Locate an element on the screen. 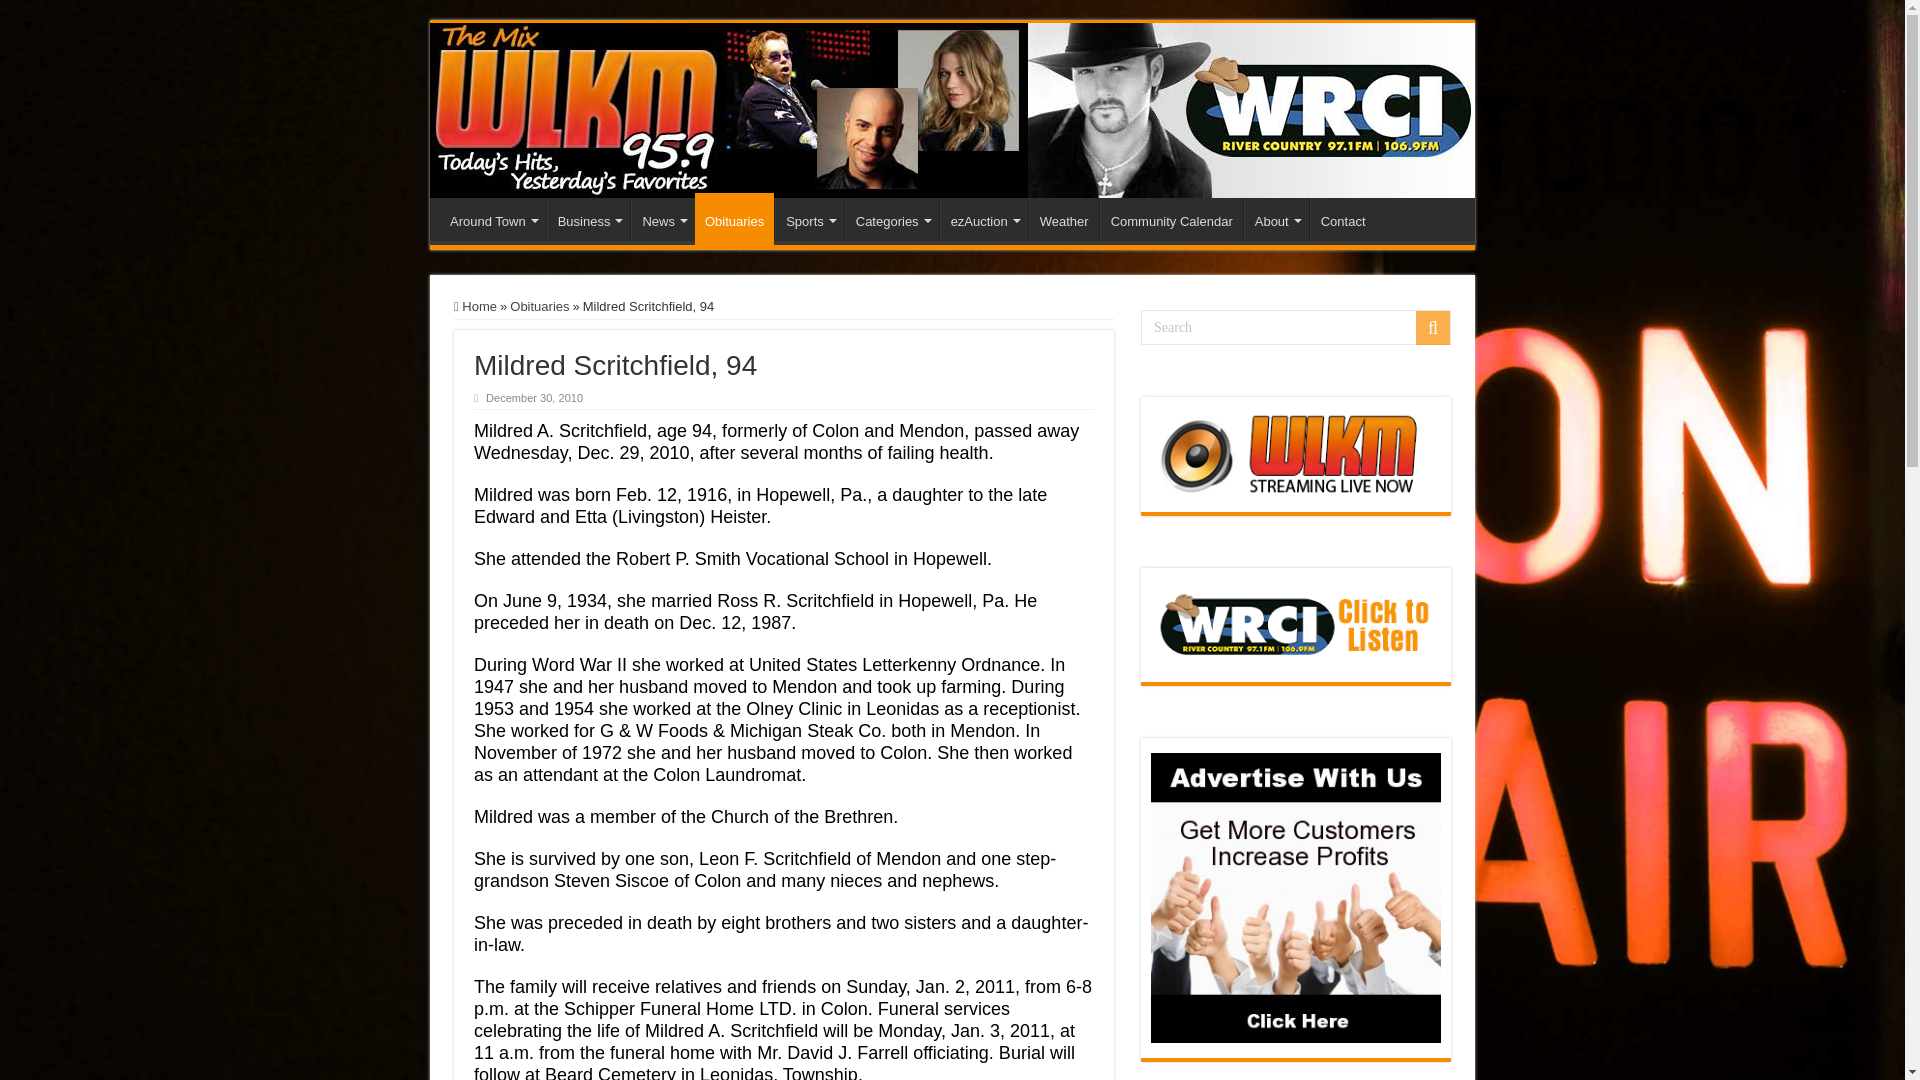 Image resolution: width=1920 pixels, height=1080 pixels. Search is located at coordinates (1296, 326).